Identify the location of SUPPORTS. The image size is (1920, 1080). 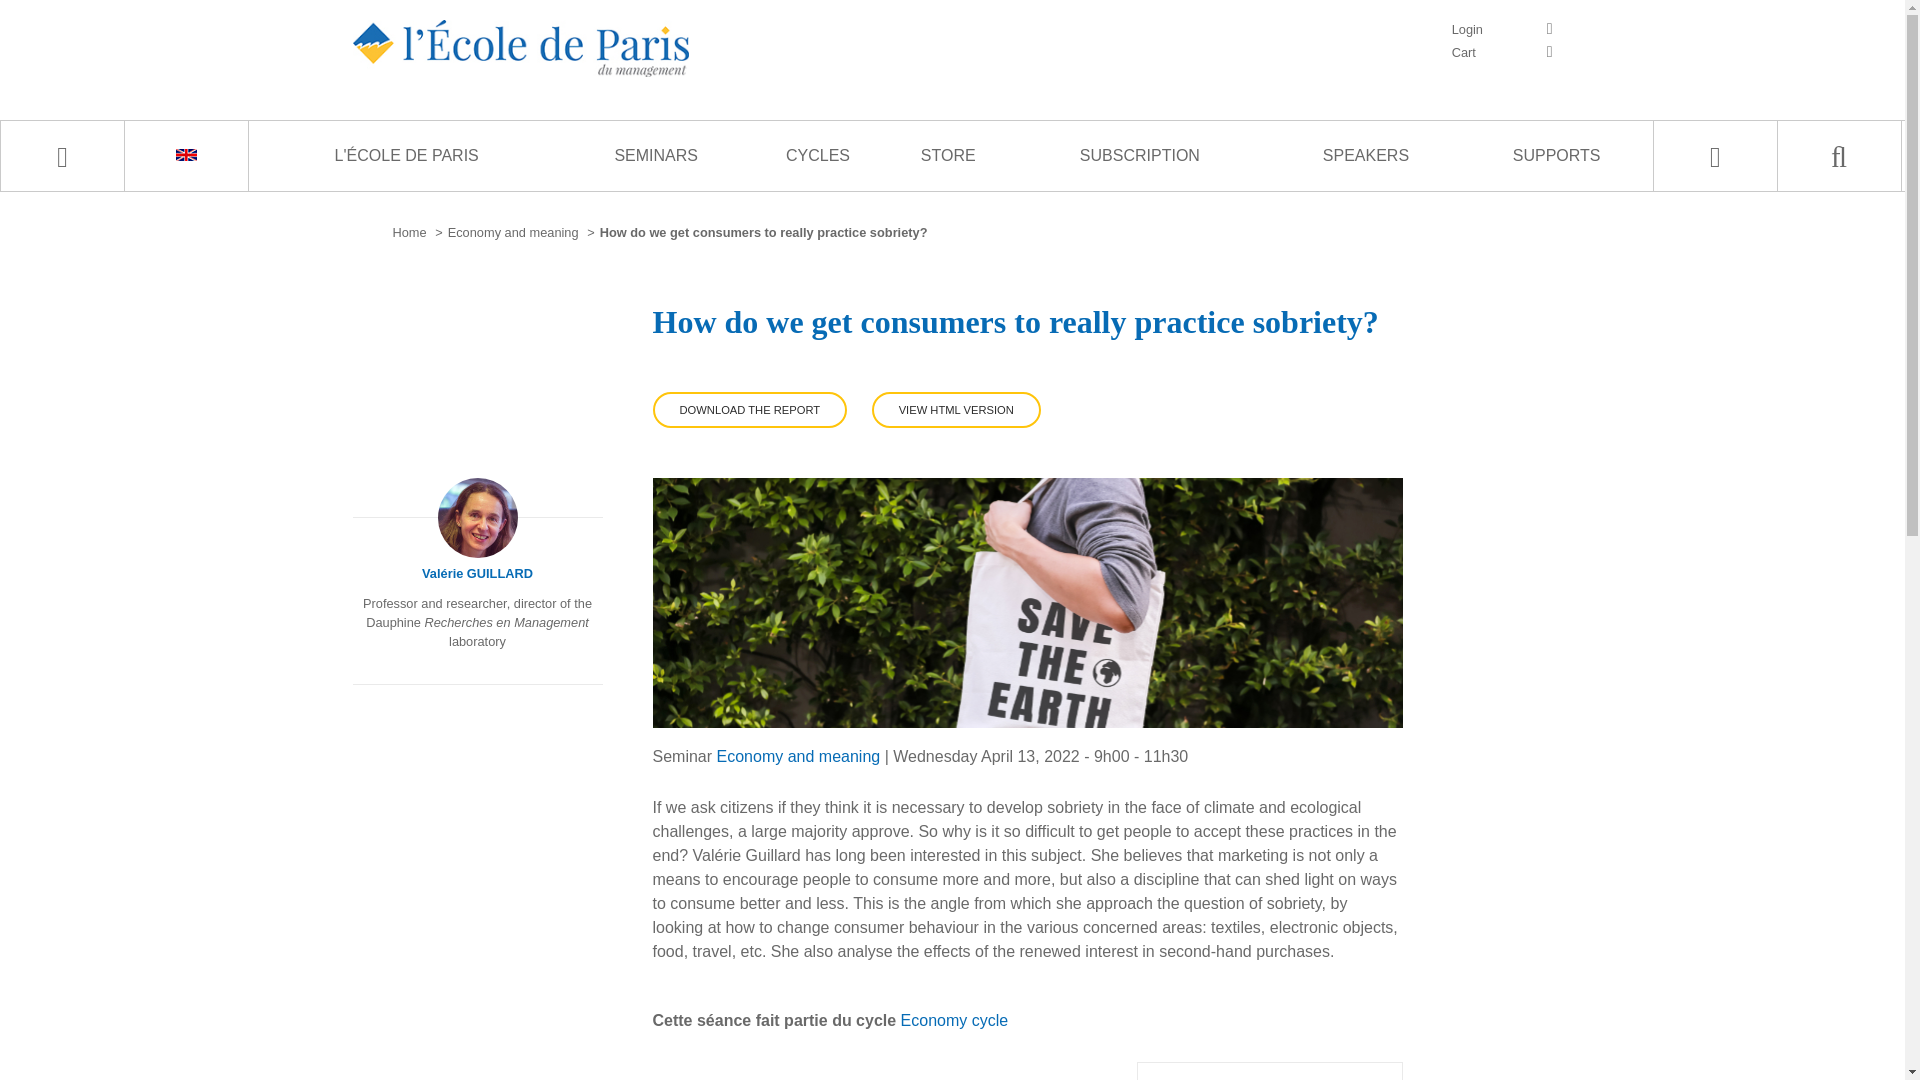
(1556, 155).